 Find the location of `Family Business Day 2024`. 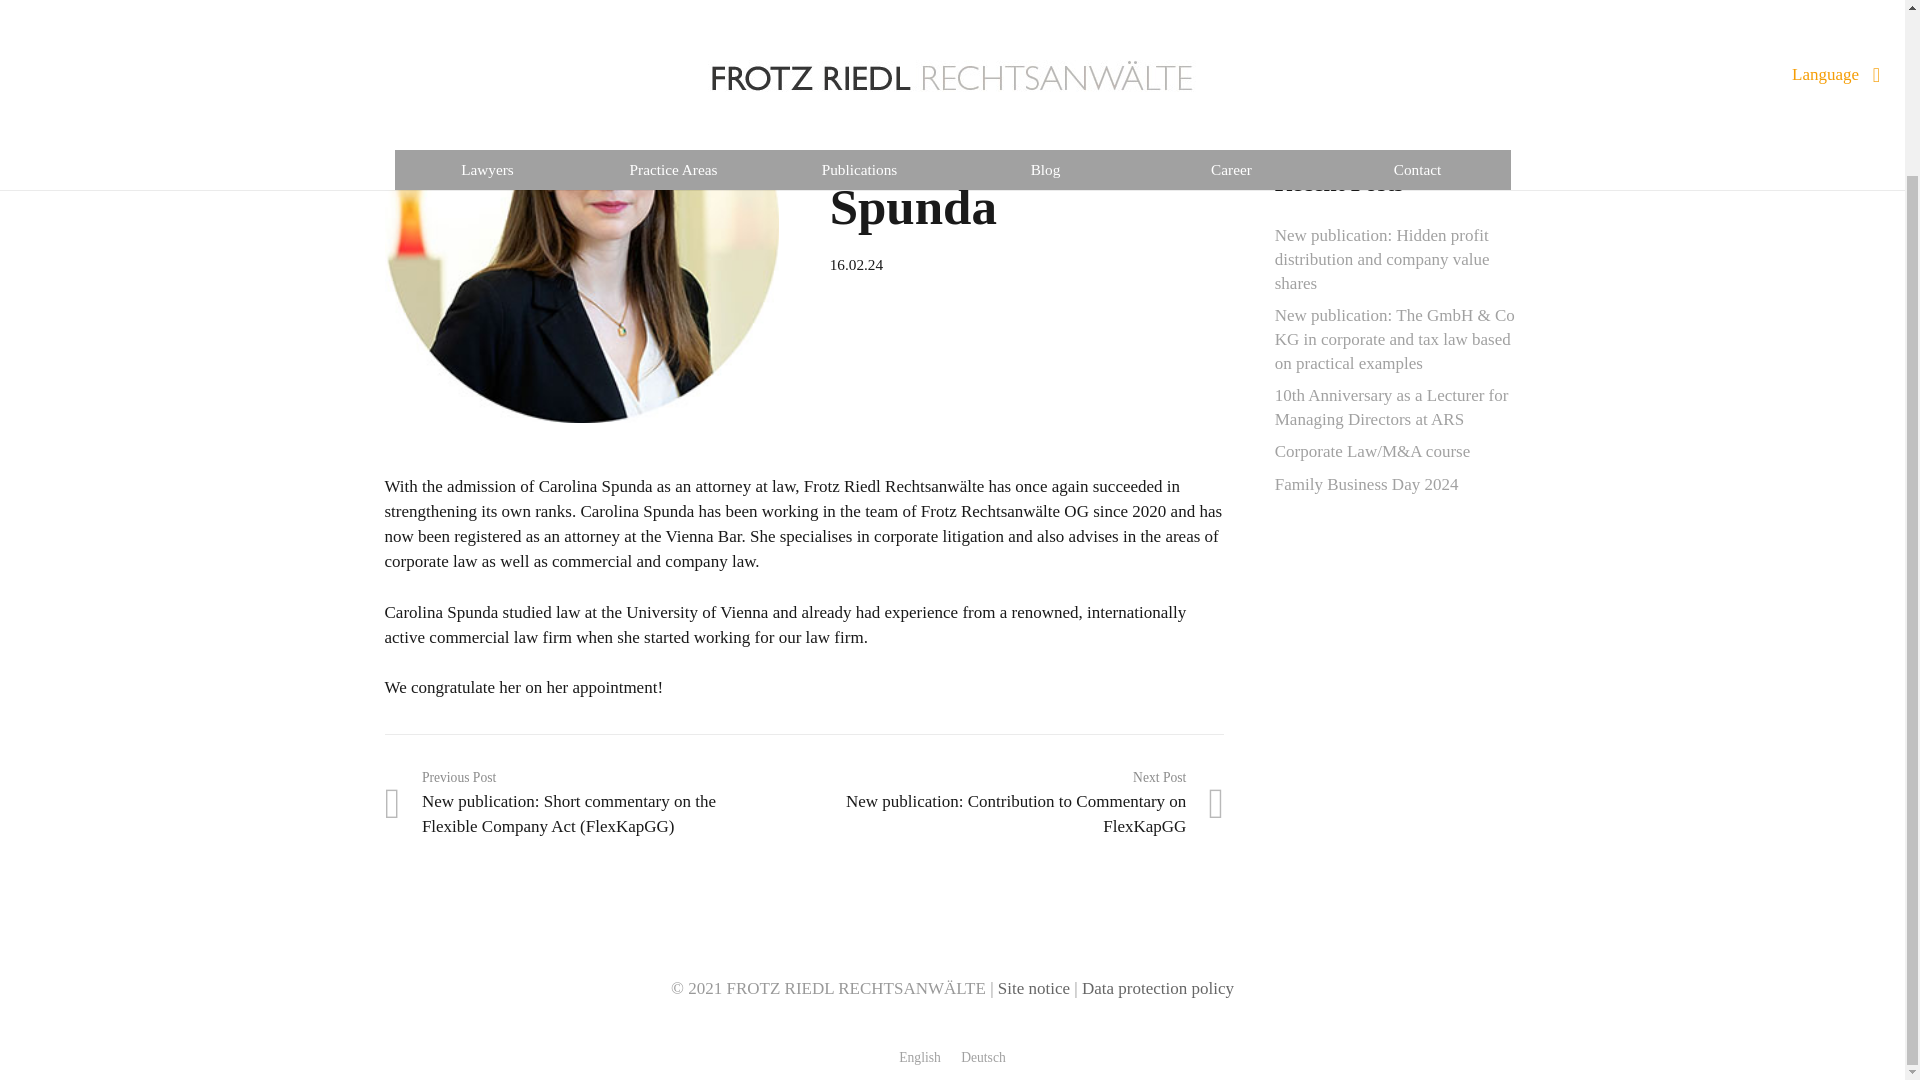

Family Business Day 2024 is located at coordinates (1366, 345).